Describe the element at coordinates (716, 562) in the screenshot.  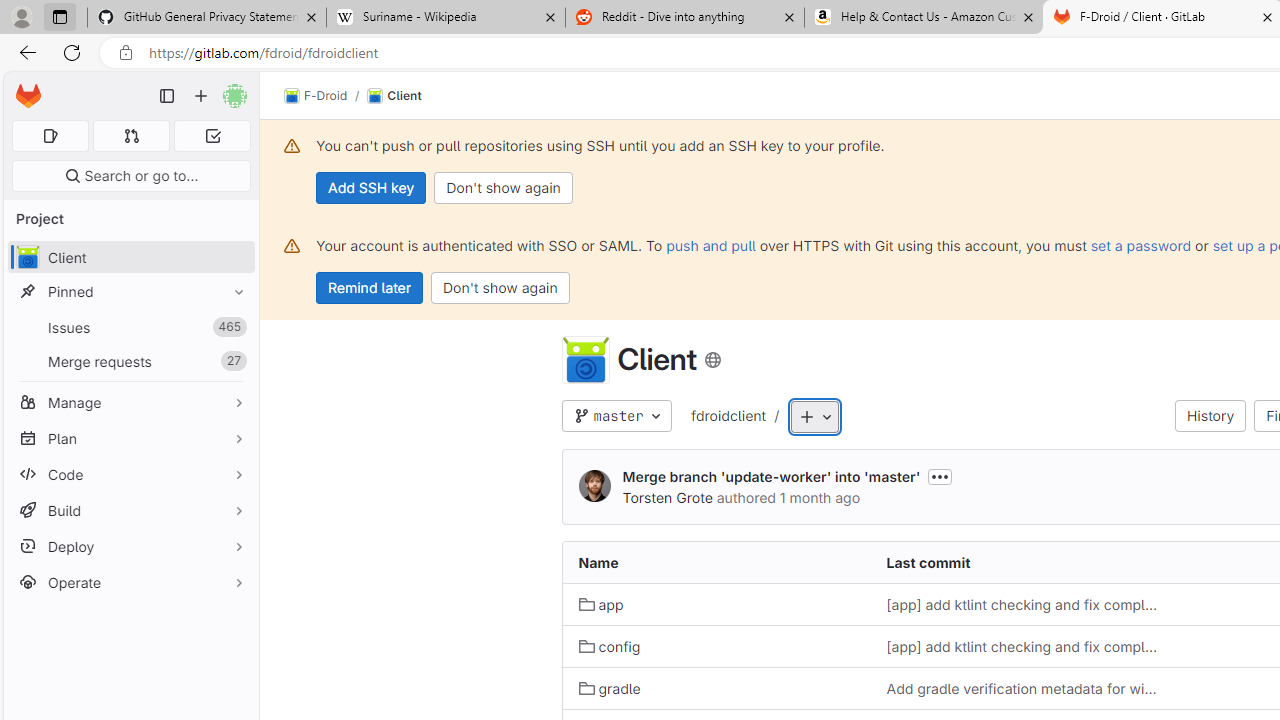
I see `Name` at that location.